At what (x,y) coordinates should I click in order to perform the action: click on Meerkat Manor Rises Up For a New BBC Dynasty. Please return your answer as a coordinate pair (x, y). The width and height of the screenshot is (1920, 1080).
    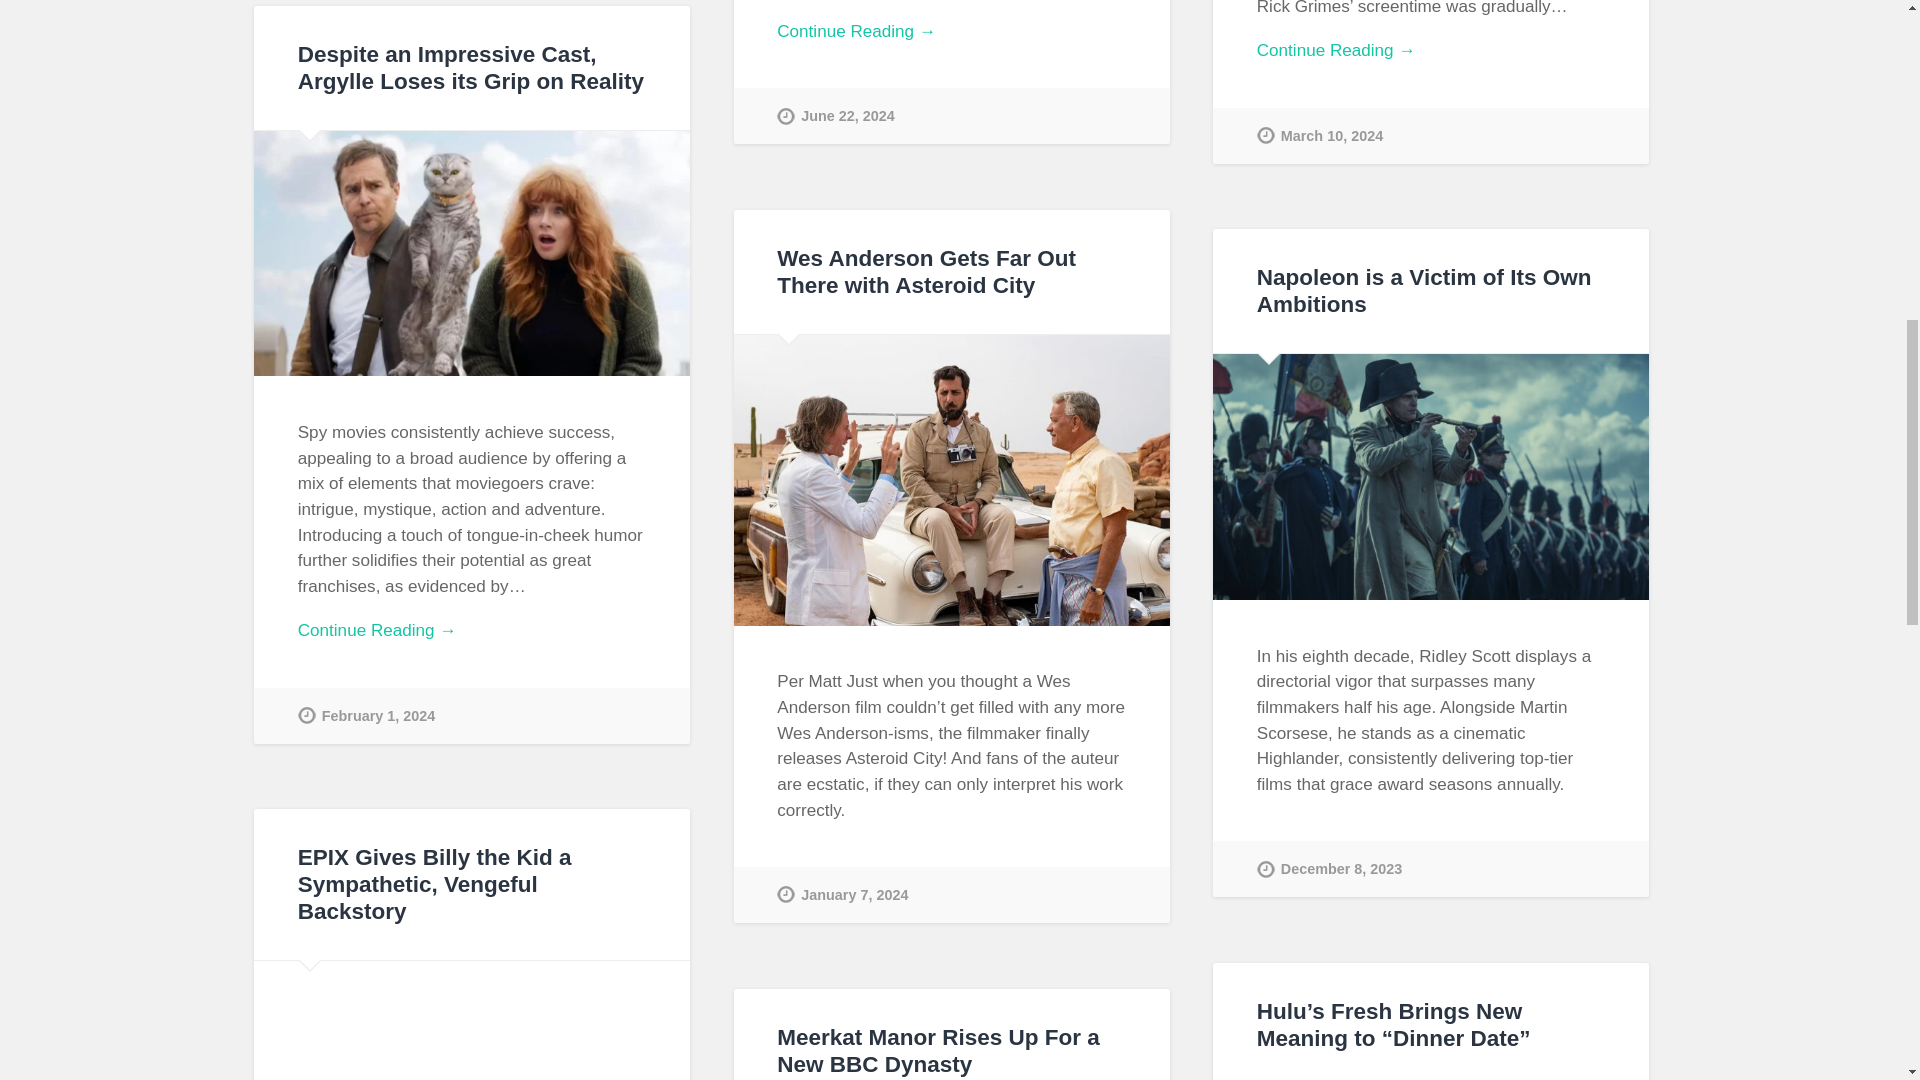
    Looking at the image, I should click on (938, 1050).